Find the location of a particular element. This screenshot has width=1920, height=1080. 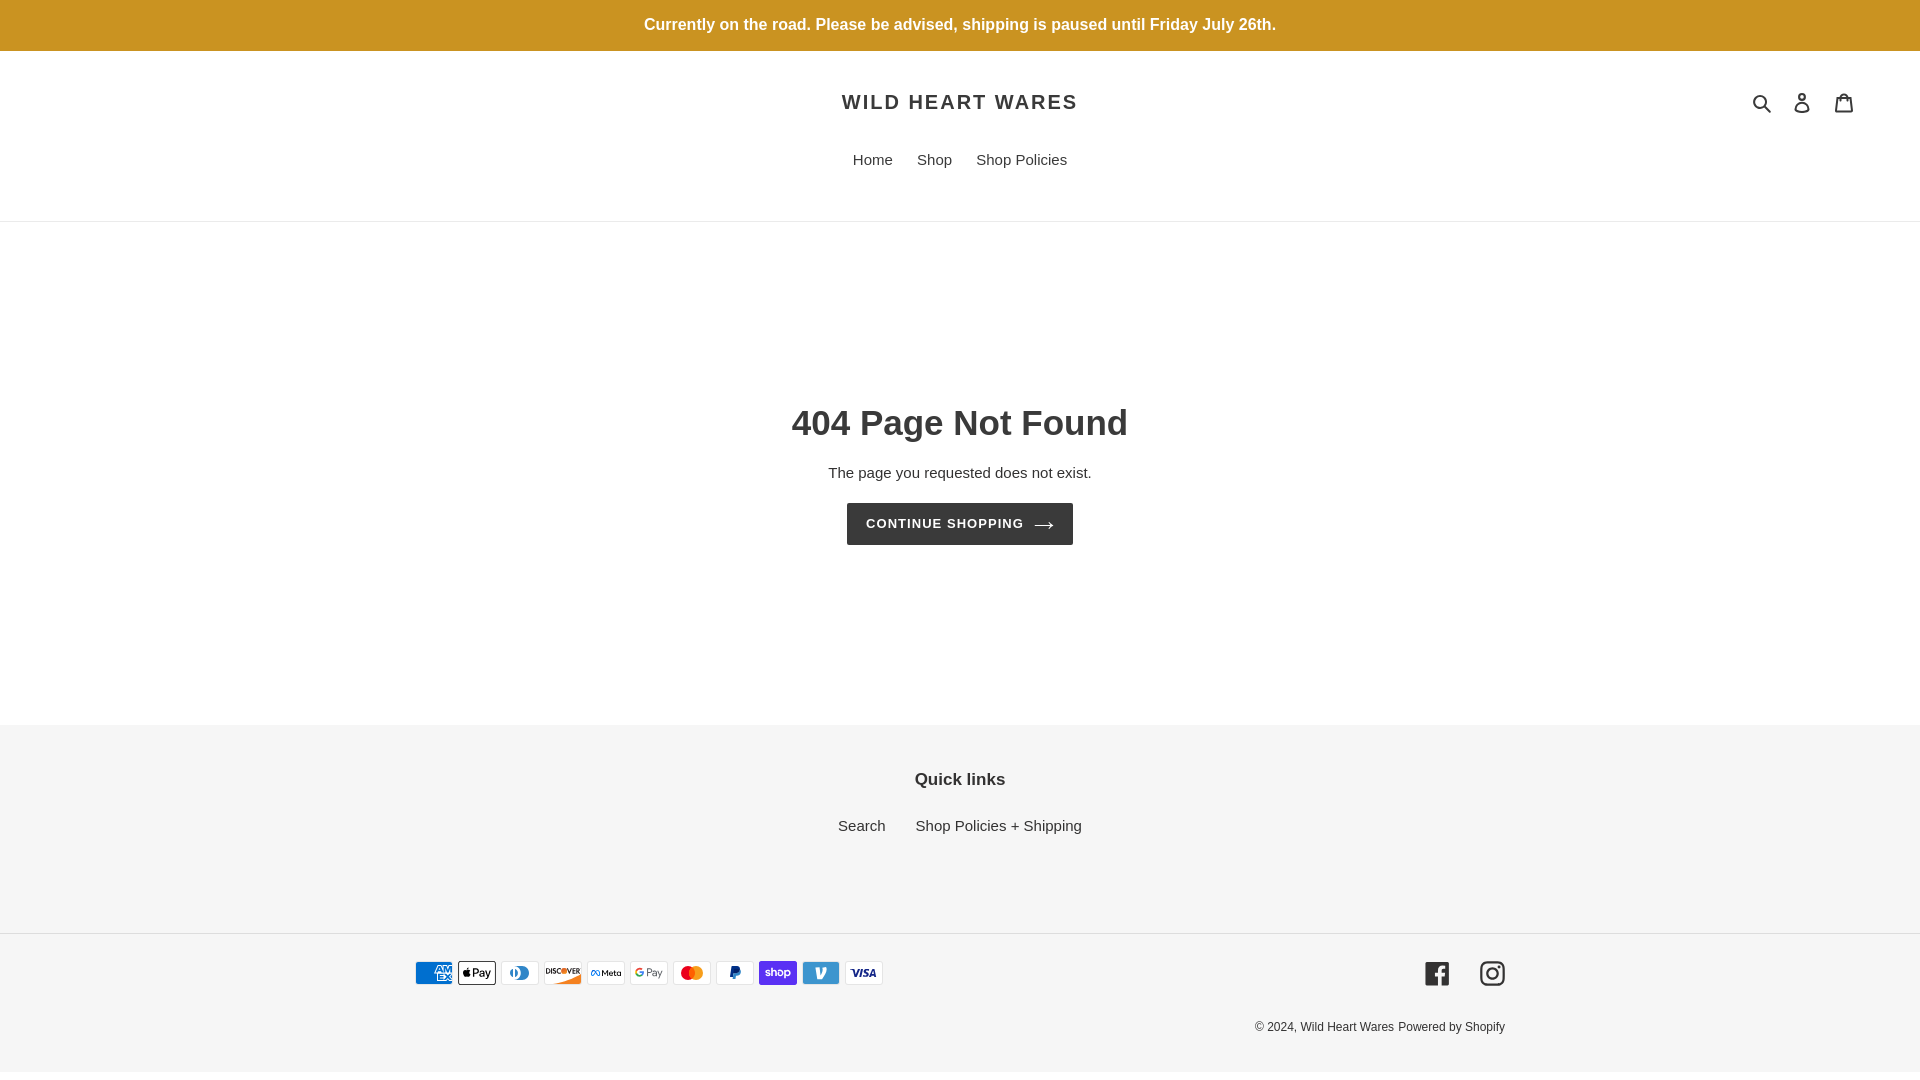

Facebook is located at coordinates (1436, 974).